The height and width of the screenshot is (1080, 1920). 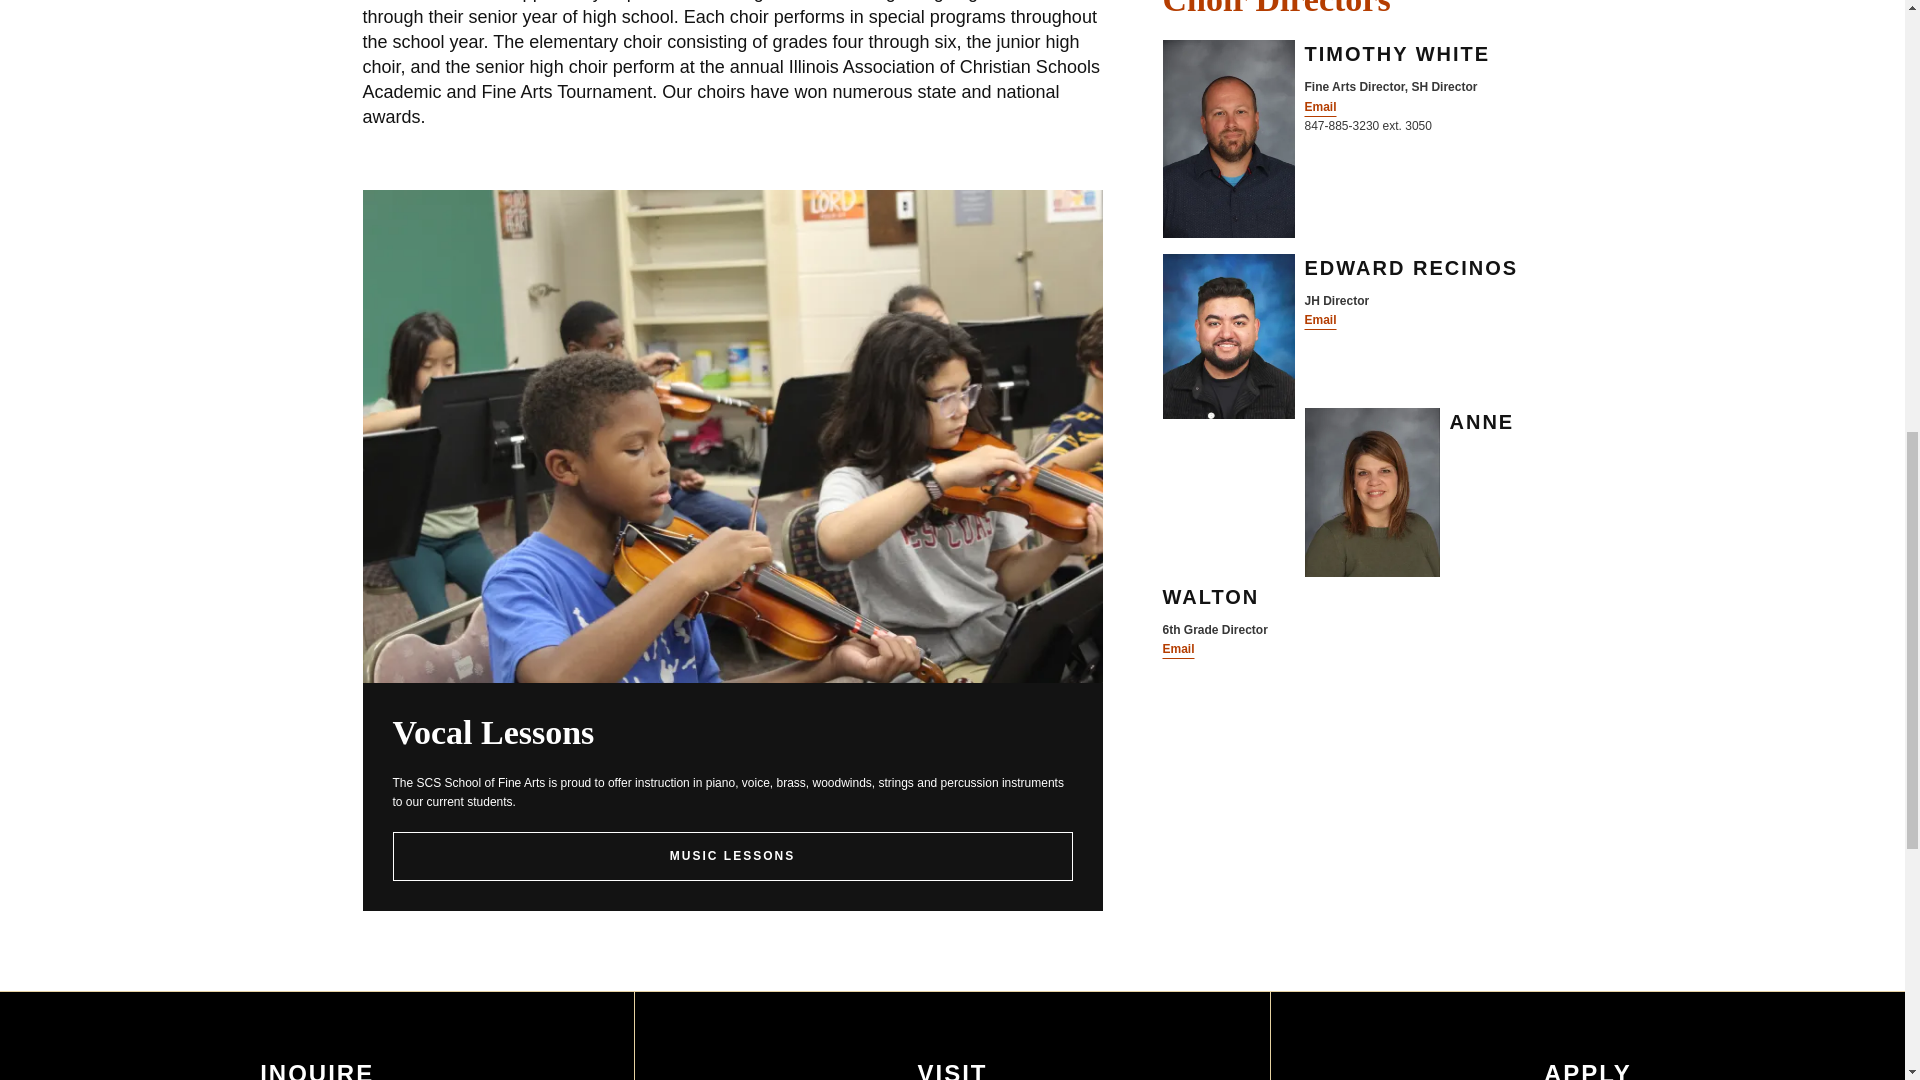 I want to click on Email, so click(x=1320, y=320).